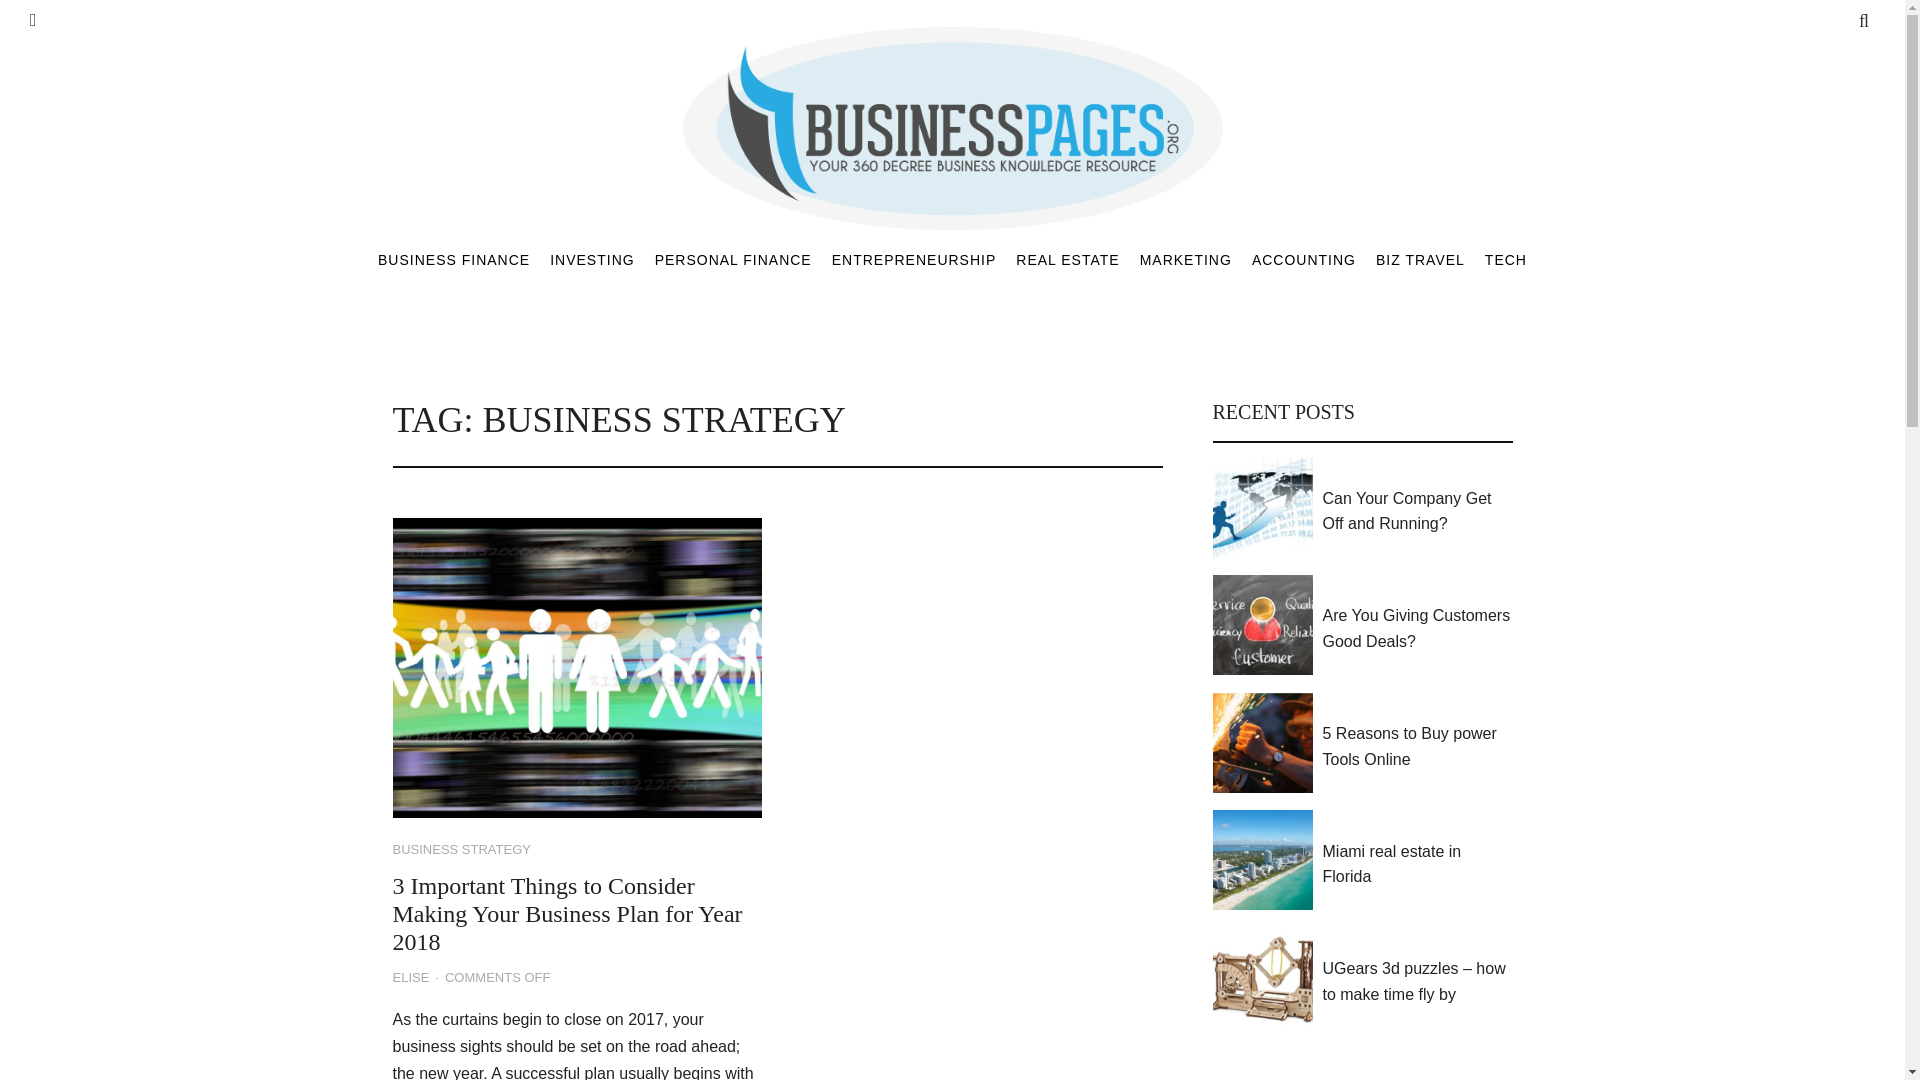 This screenshot has height=1080, width=1920. I want to click on Posts by Elise, so click(410, 978).